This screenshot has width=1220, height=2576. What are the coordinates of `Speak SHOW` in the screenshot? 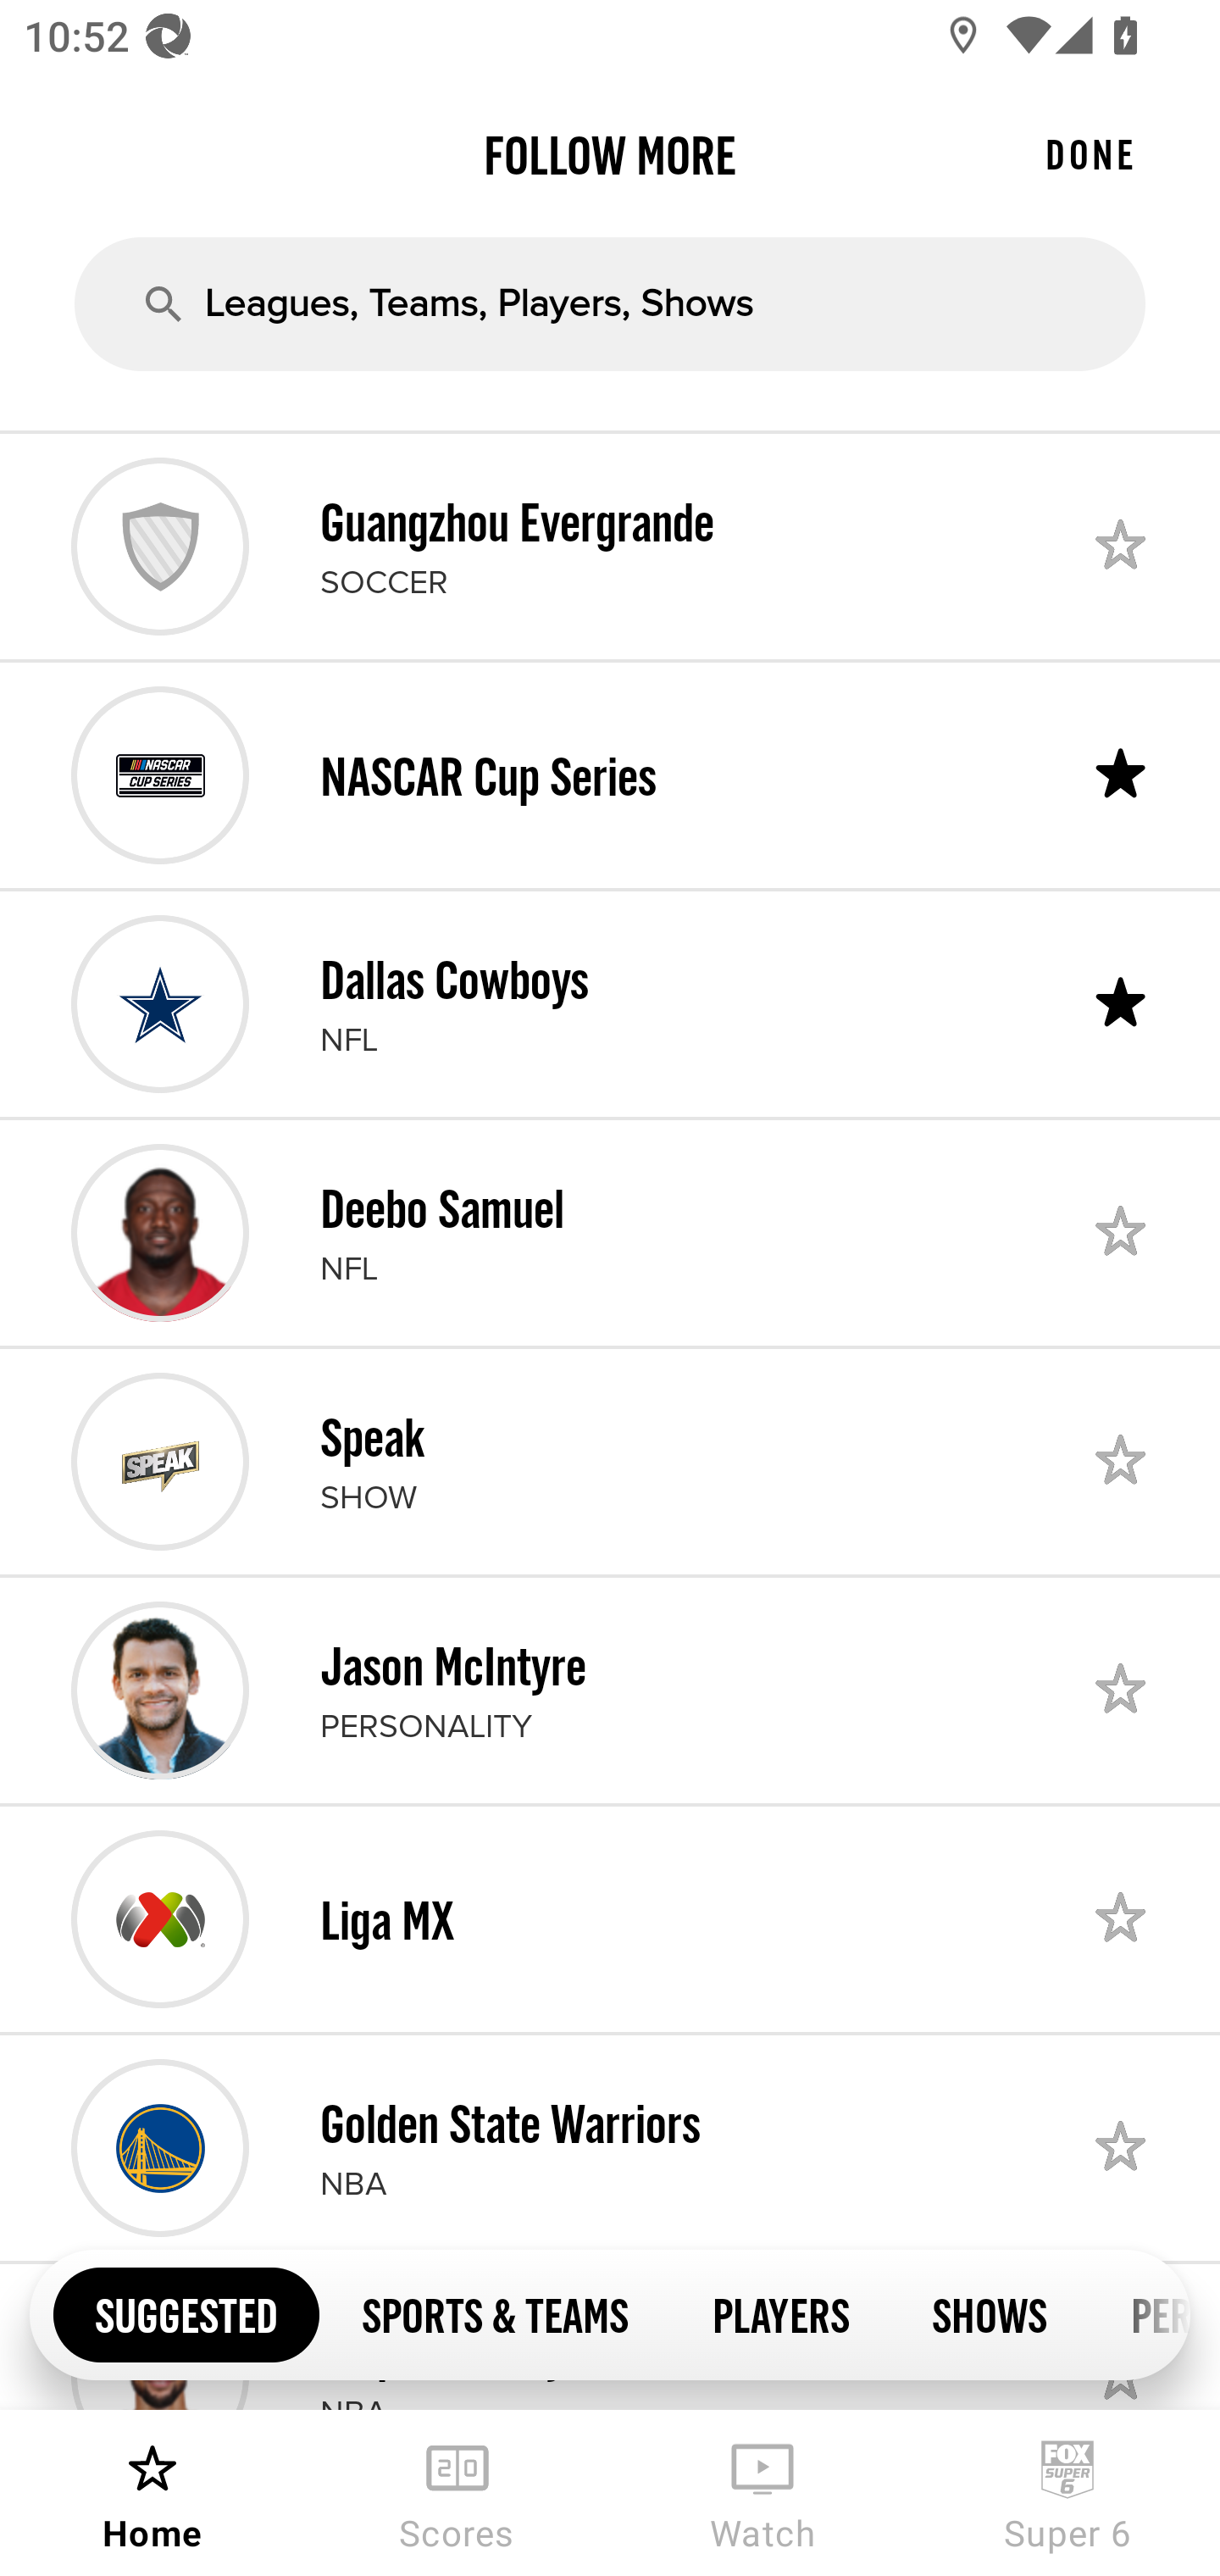 It's located at (610, 1461).